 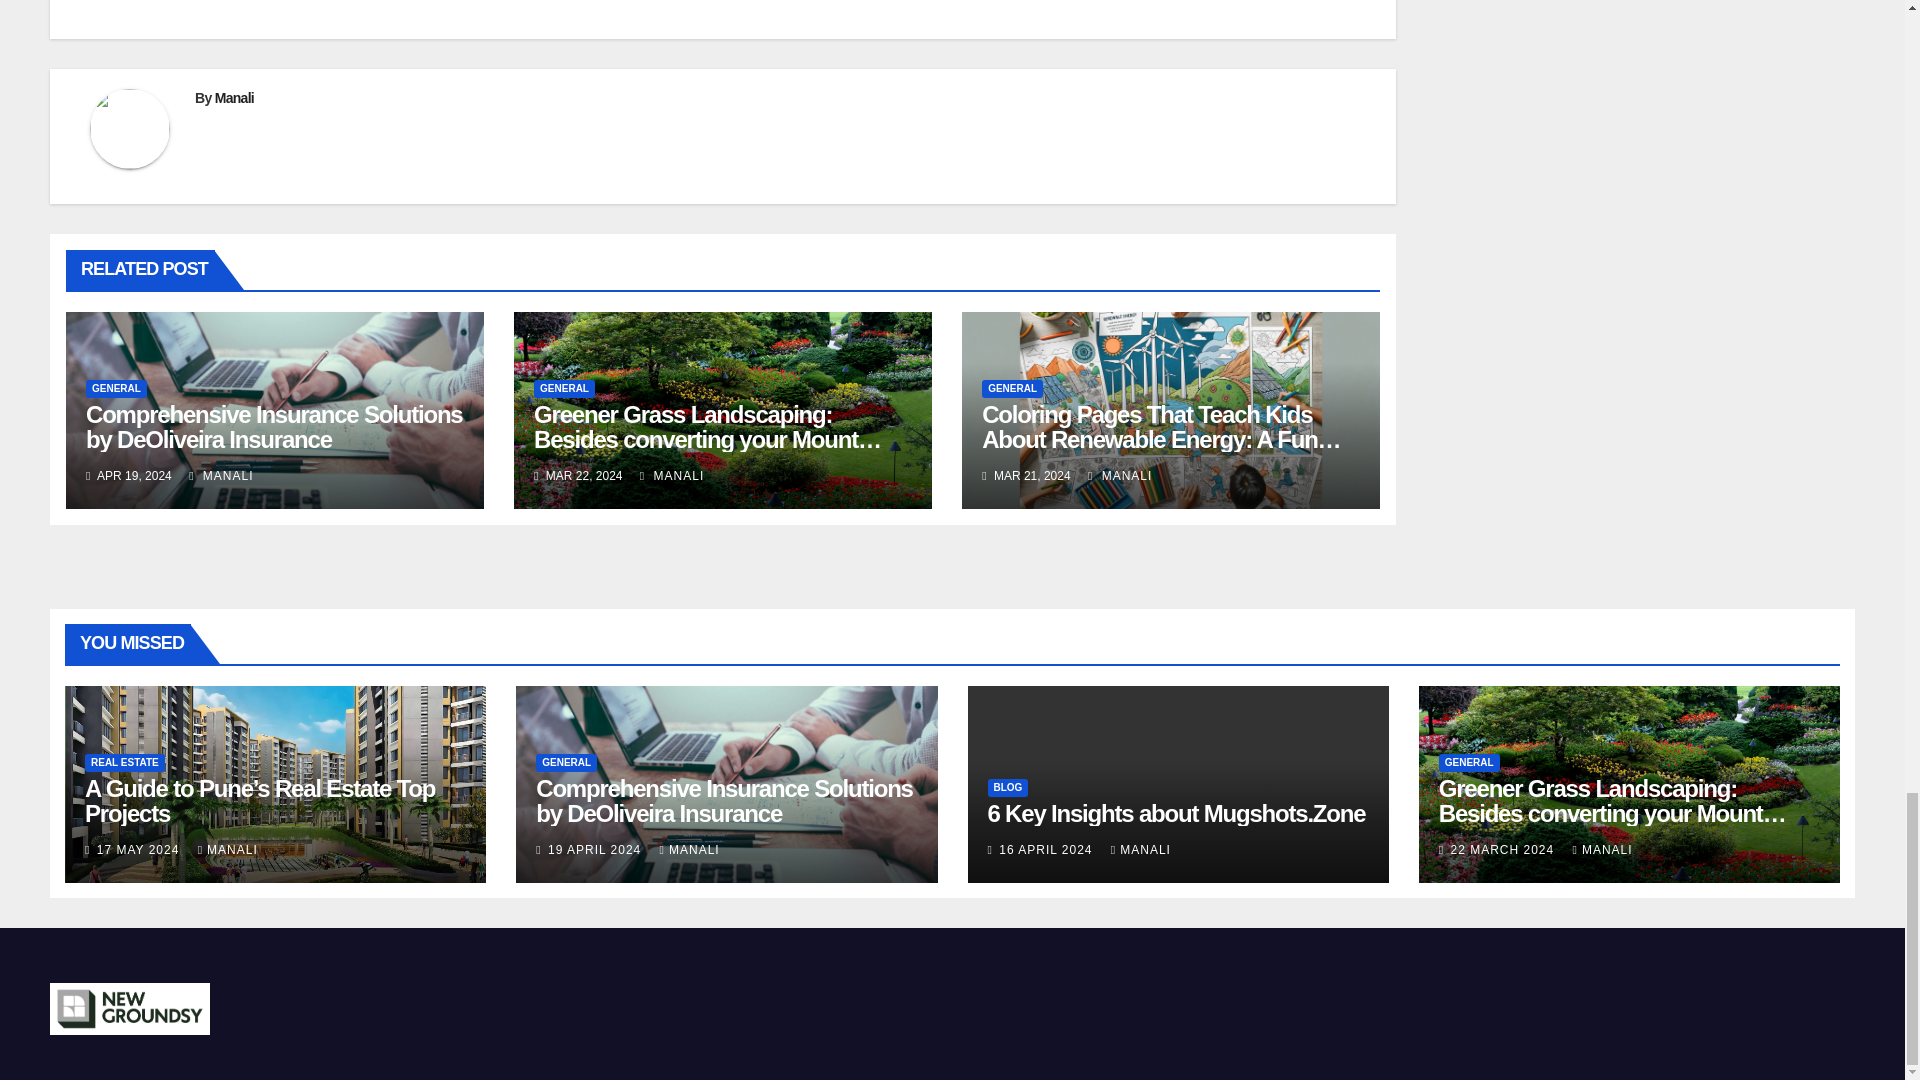 What do you see at coordinates (116, 389) in the screenshot?
I see `GENERAL` at bounding box center [116, 389].